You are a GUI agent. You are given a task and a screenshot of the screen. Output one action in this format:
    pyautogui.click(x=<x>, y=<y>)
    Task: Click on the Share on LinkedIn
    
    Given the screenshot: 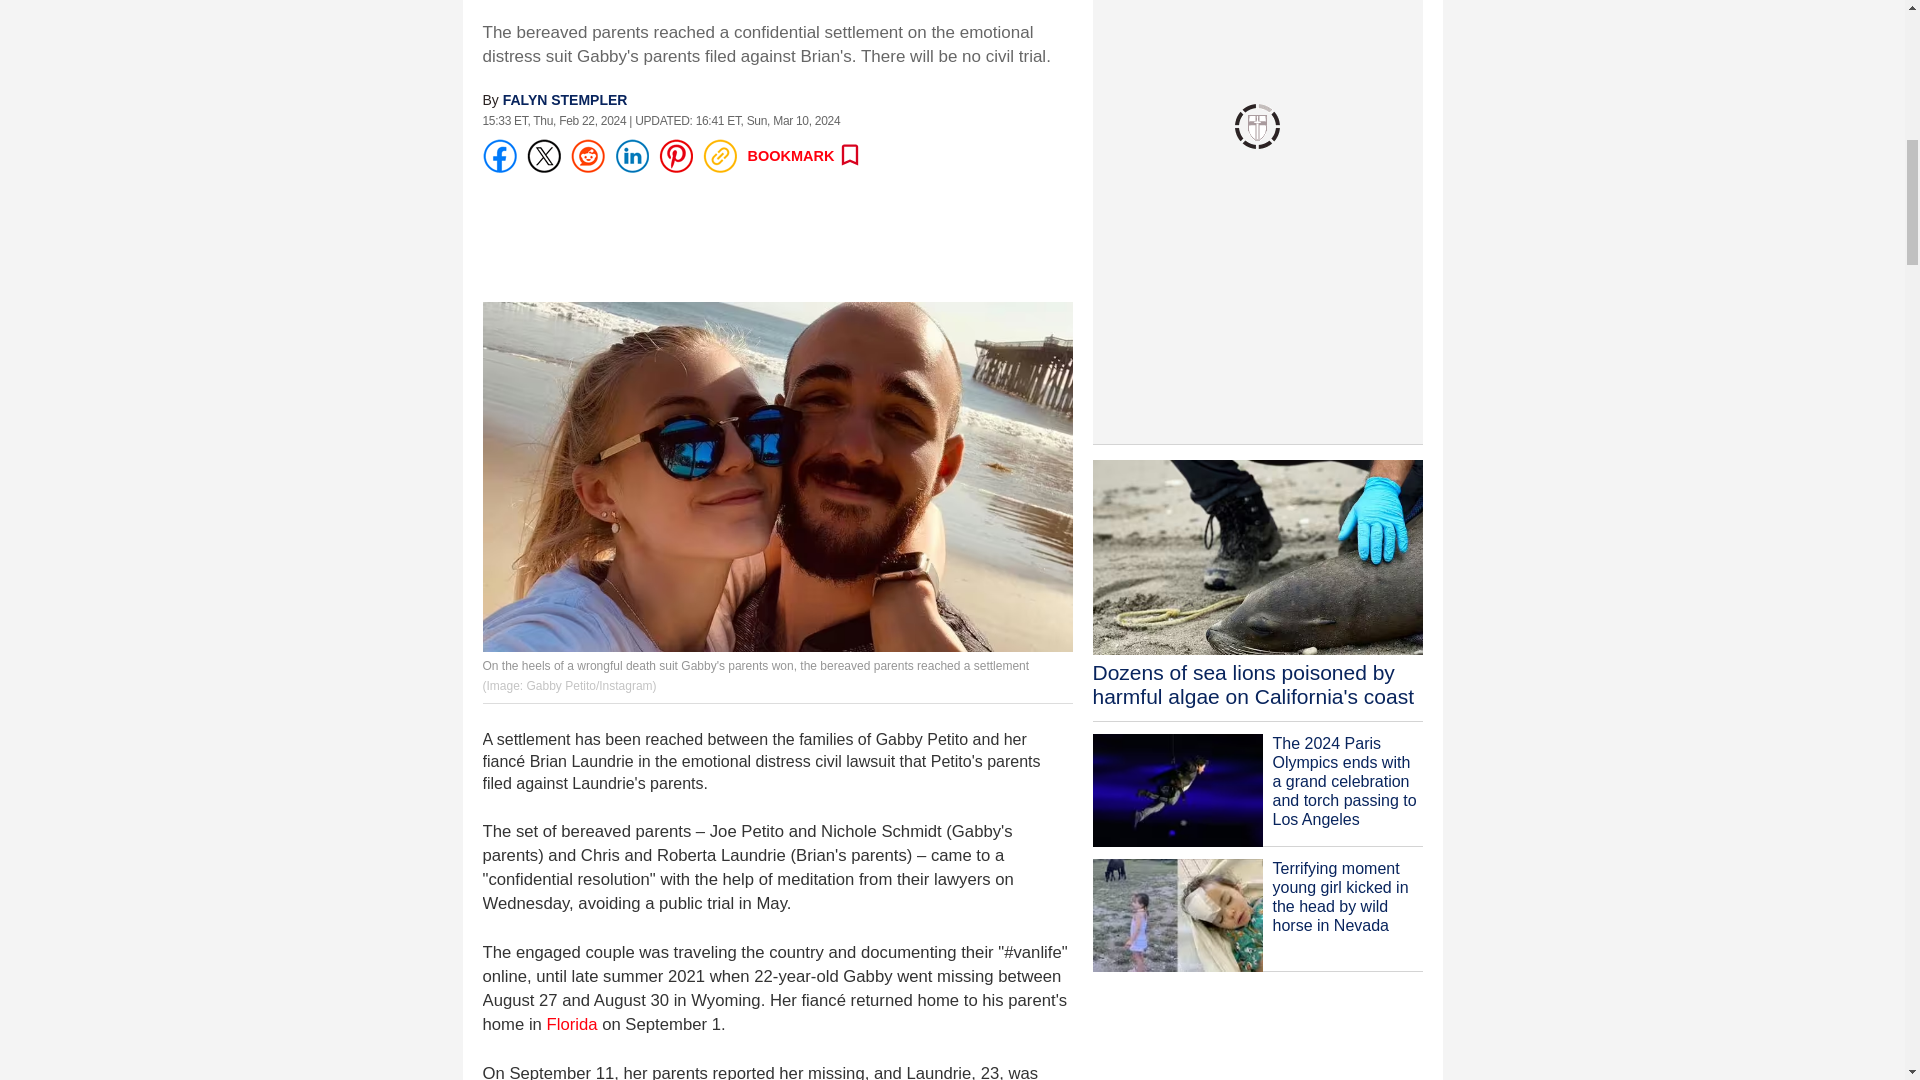 What is the action you would take?
    pyautogui.click(x=631, y=156)
    